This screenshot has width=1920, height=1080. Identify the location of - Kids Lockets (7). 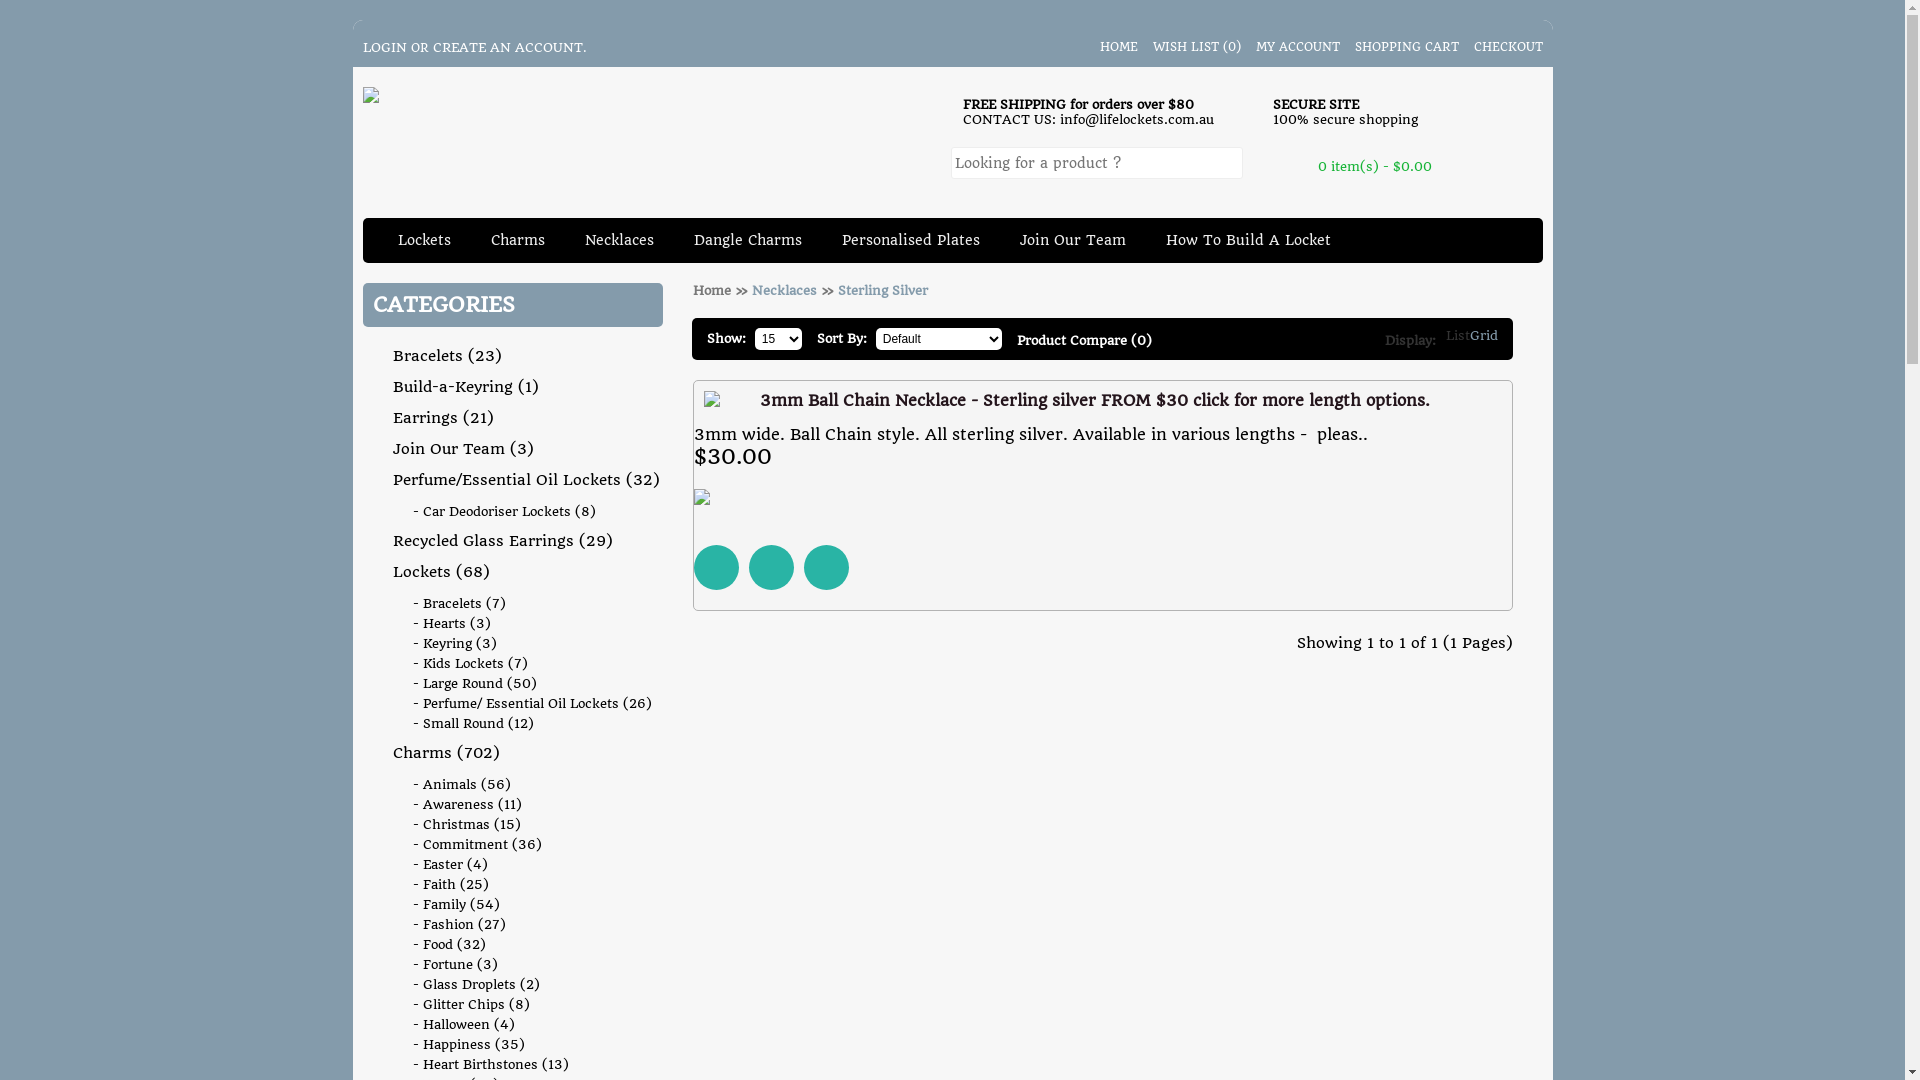
(534, 664).